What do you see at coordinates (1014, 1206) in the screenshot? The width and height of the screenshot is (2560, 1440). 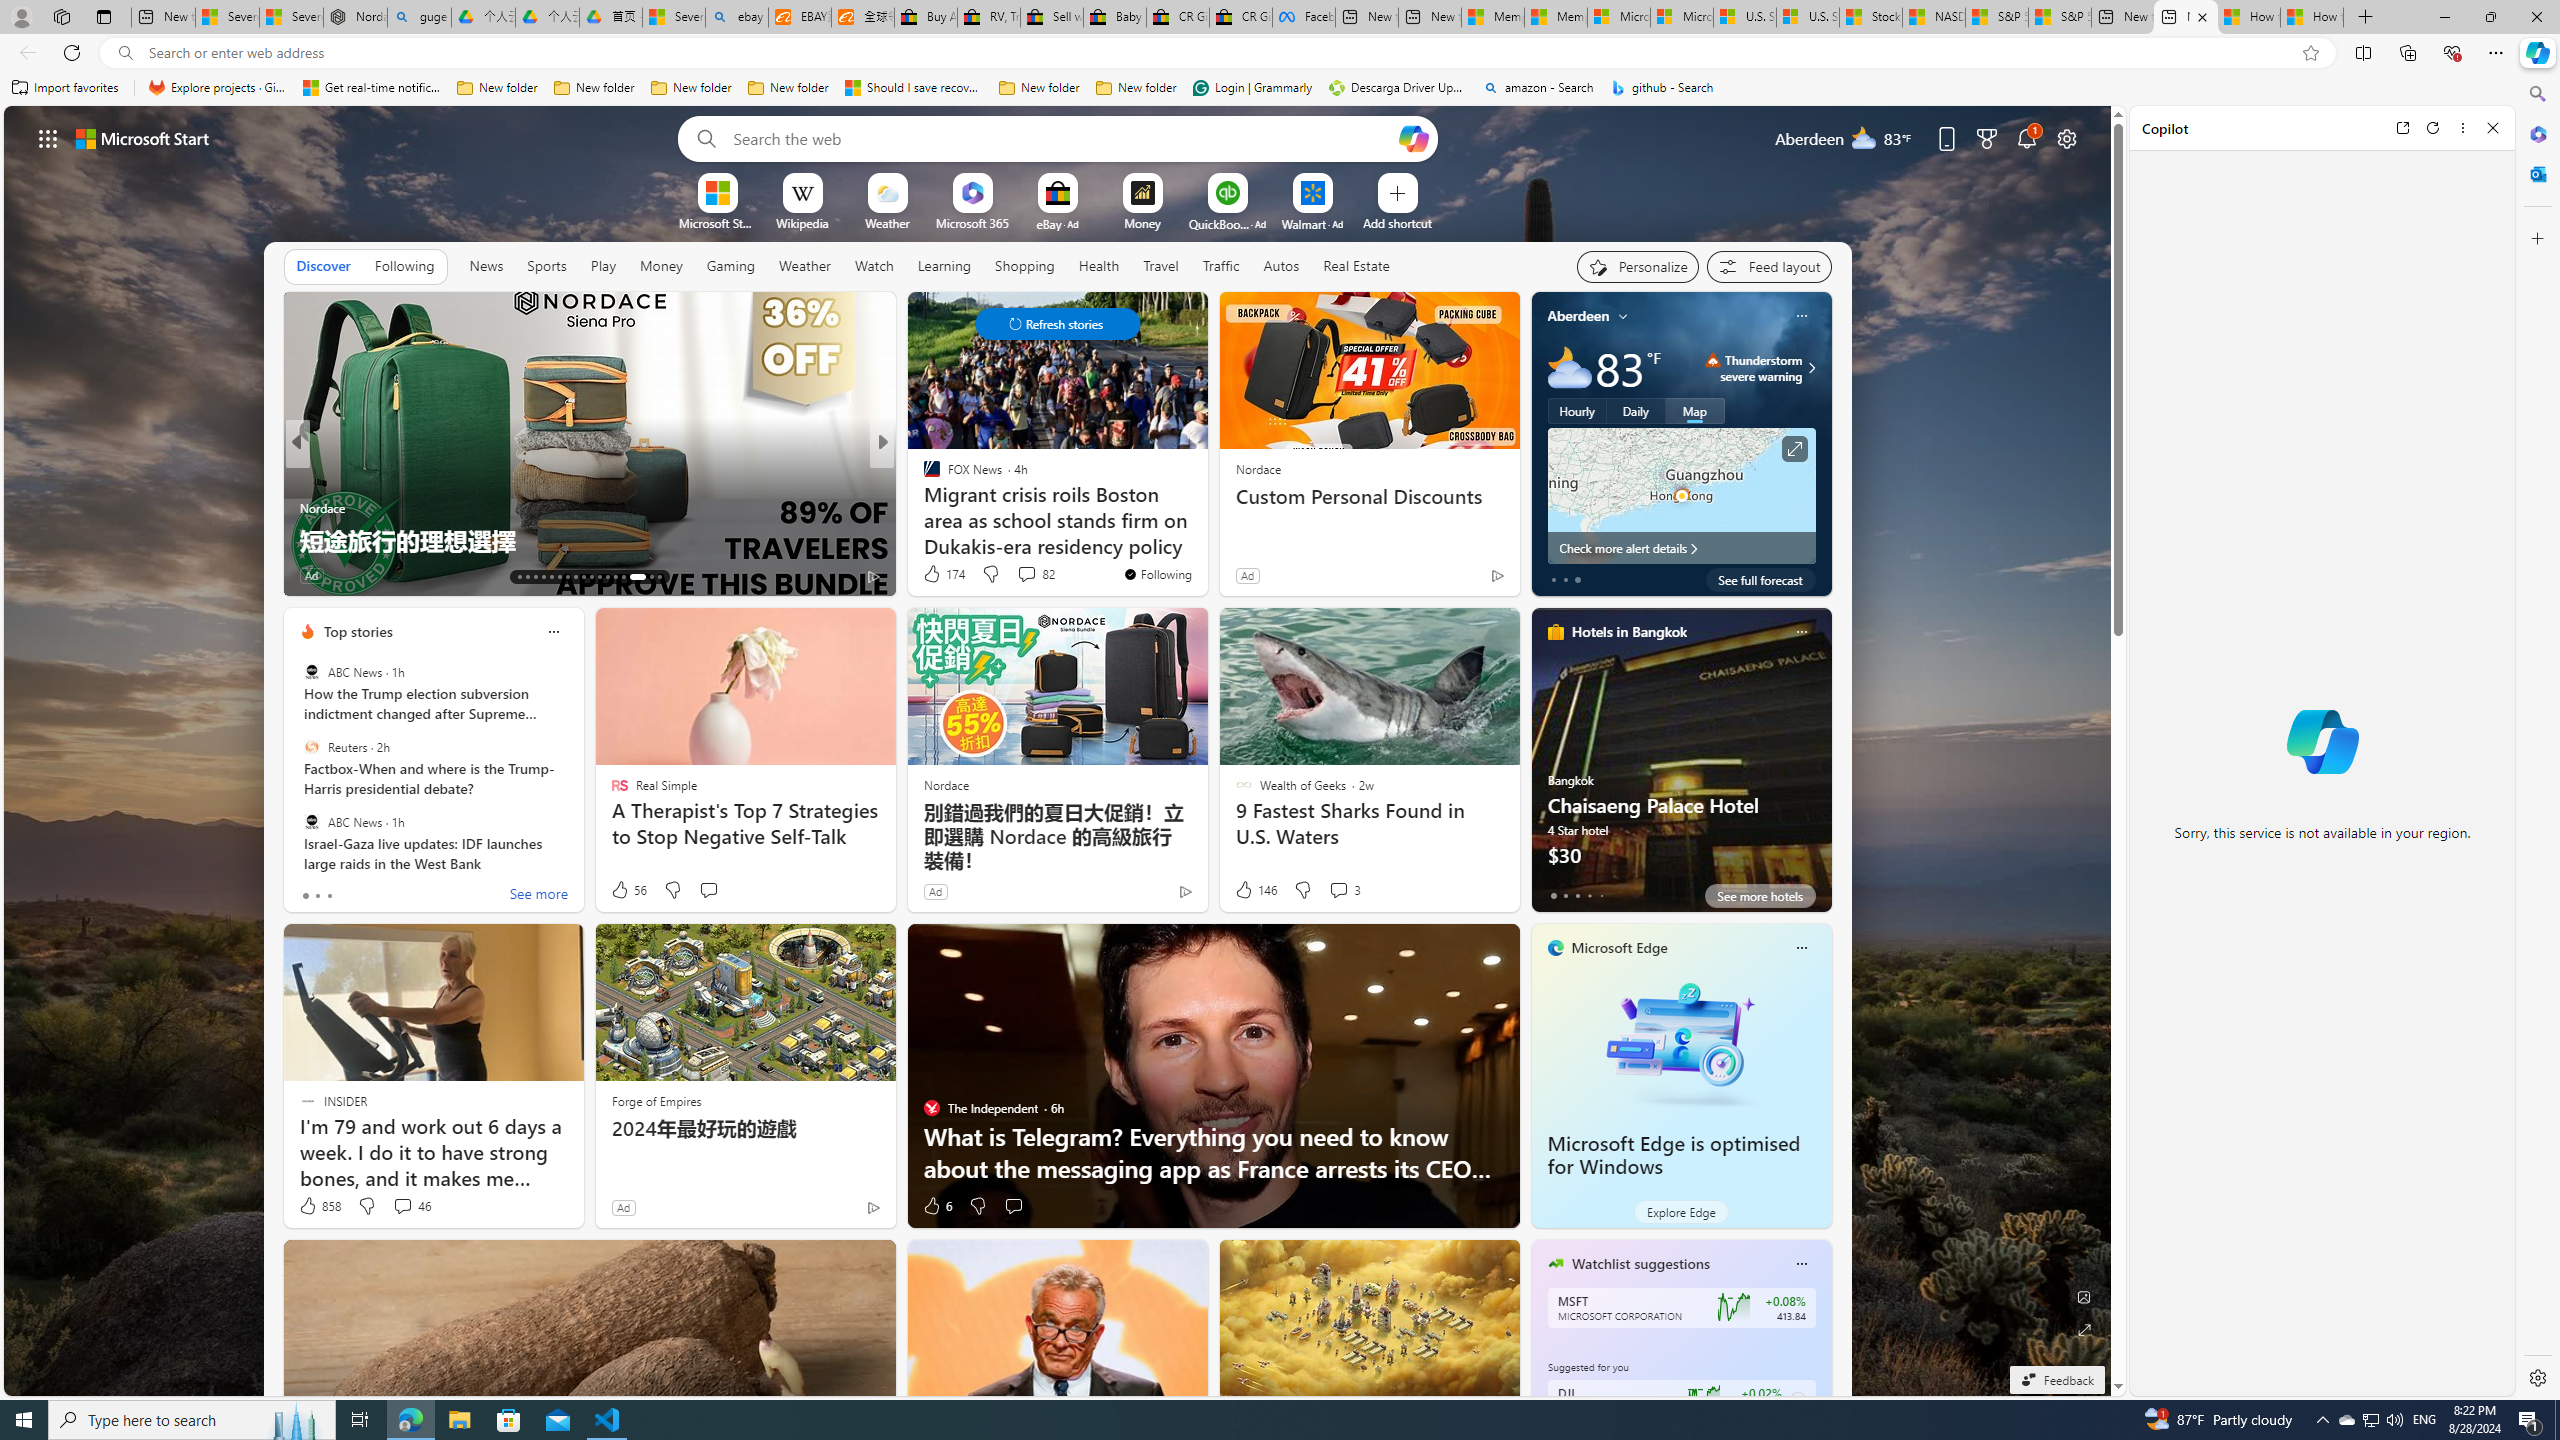 I see `Start the conversation` at bounding box center [1014, 1206].